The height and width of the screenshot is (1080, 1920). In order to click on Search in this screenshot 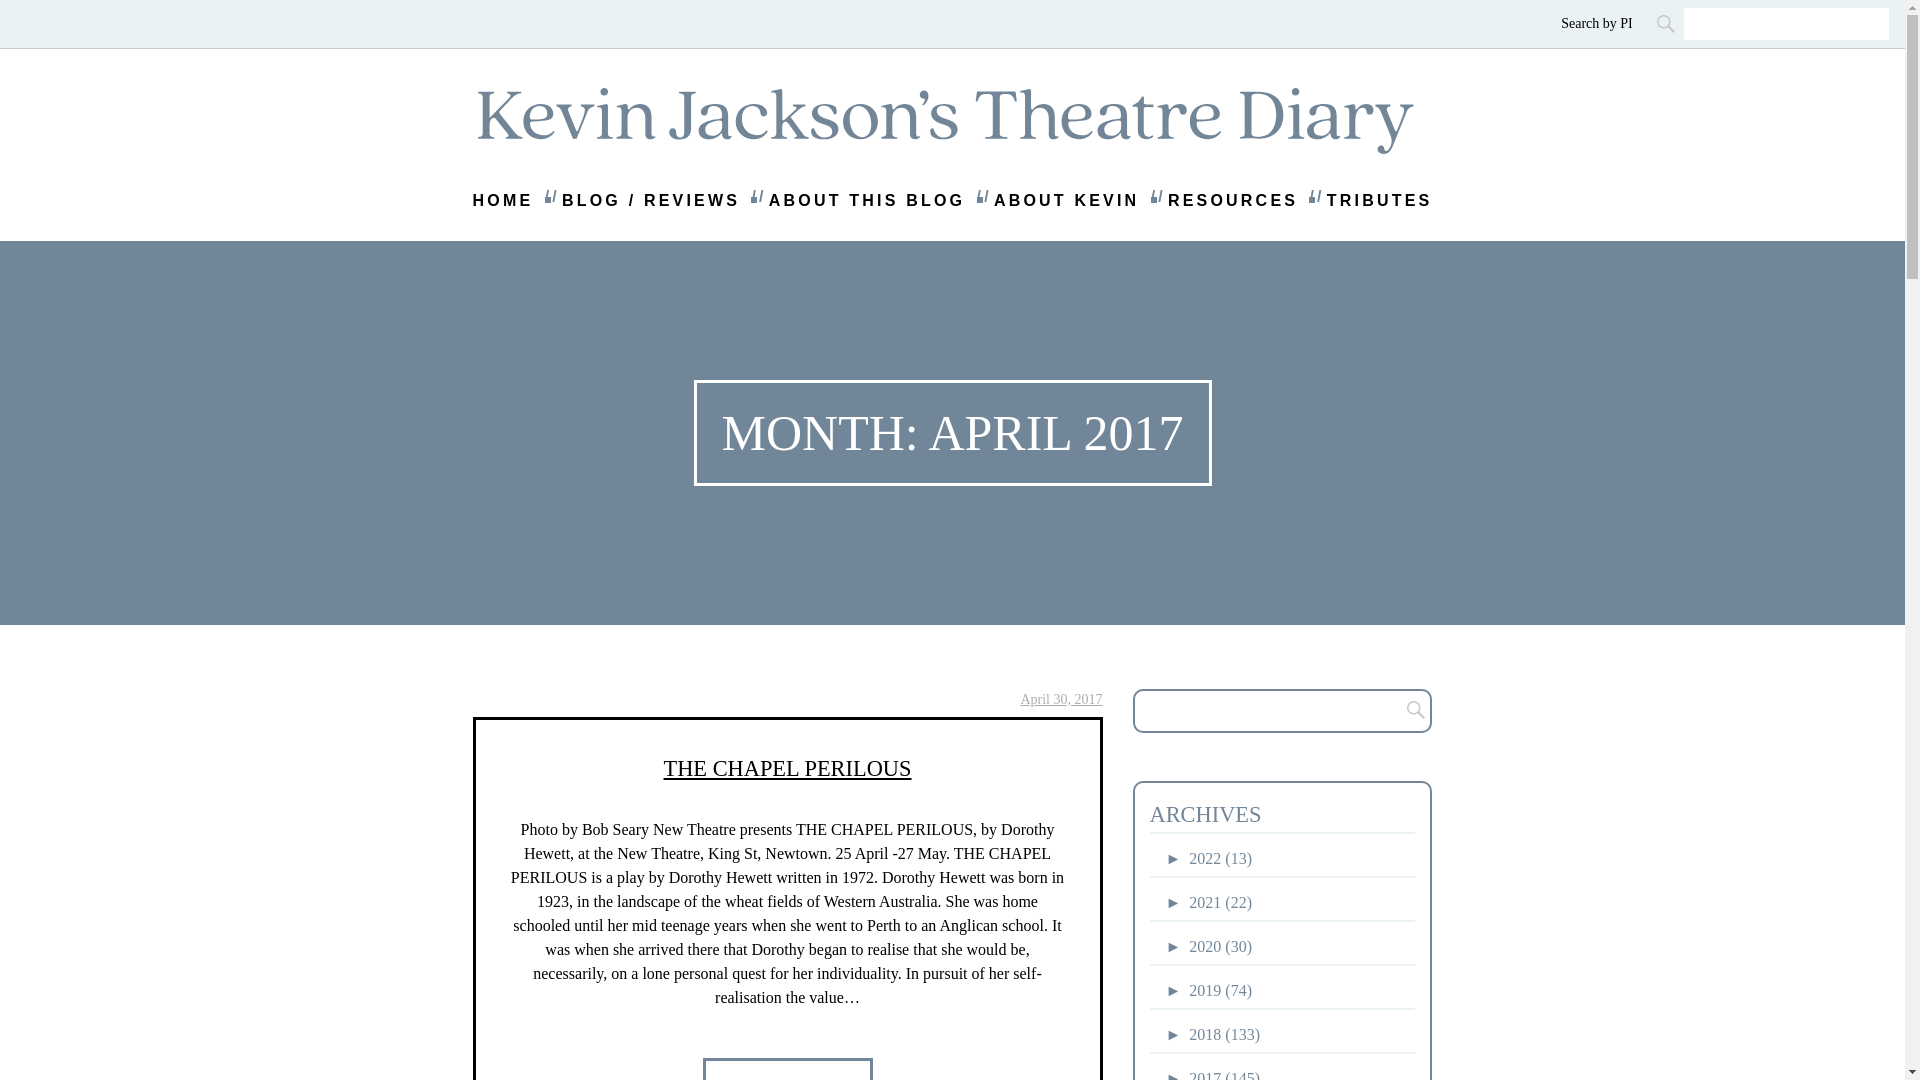, I will do `click(1667, 23)`.